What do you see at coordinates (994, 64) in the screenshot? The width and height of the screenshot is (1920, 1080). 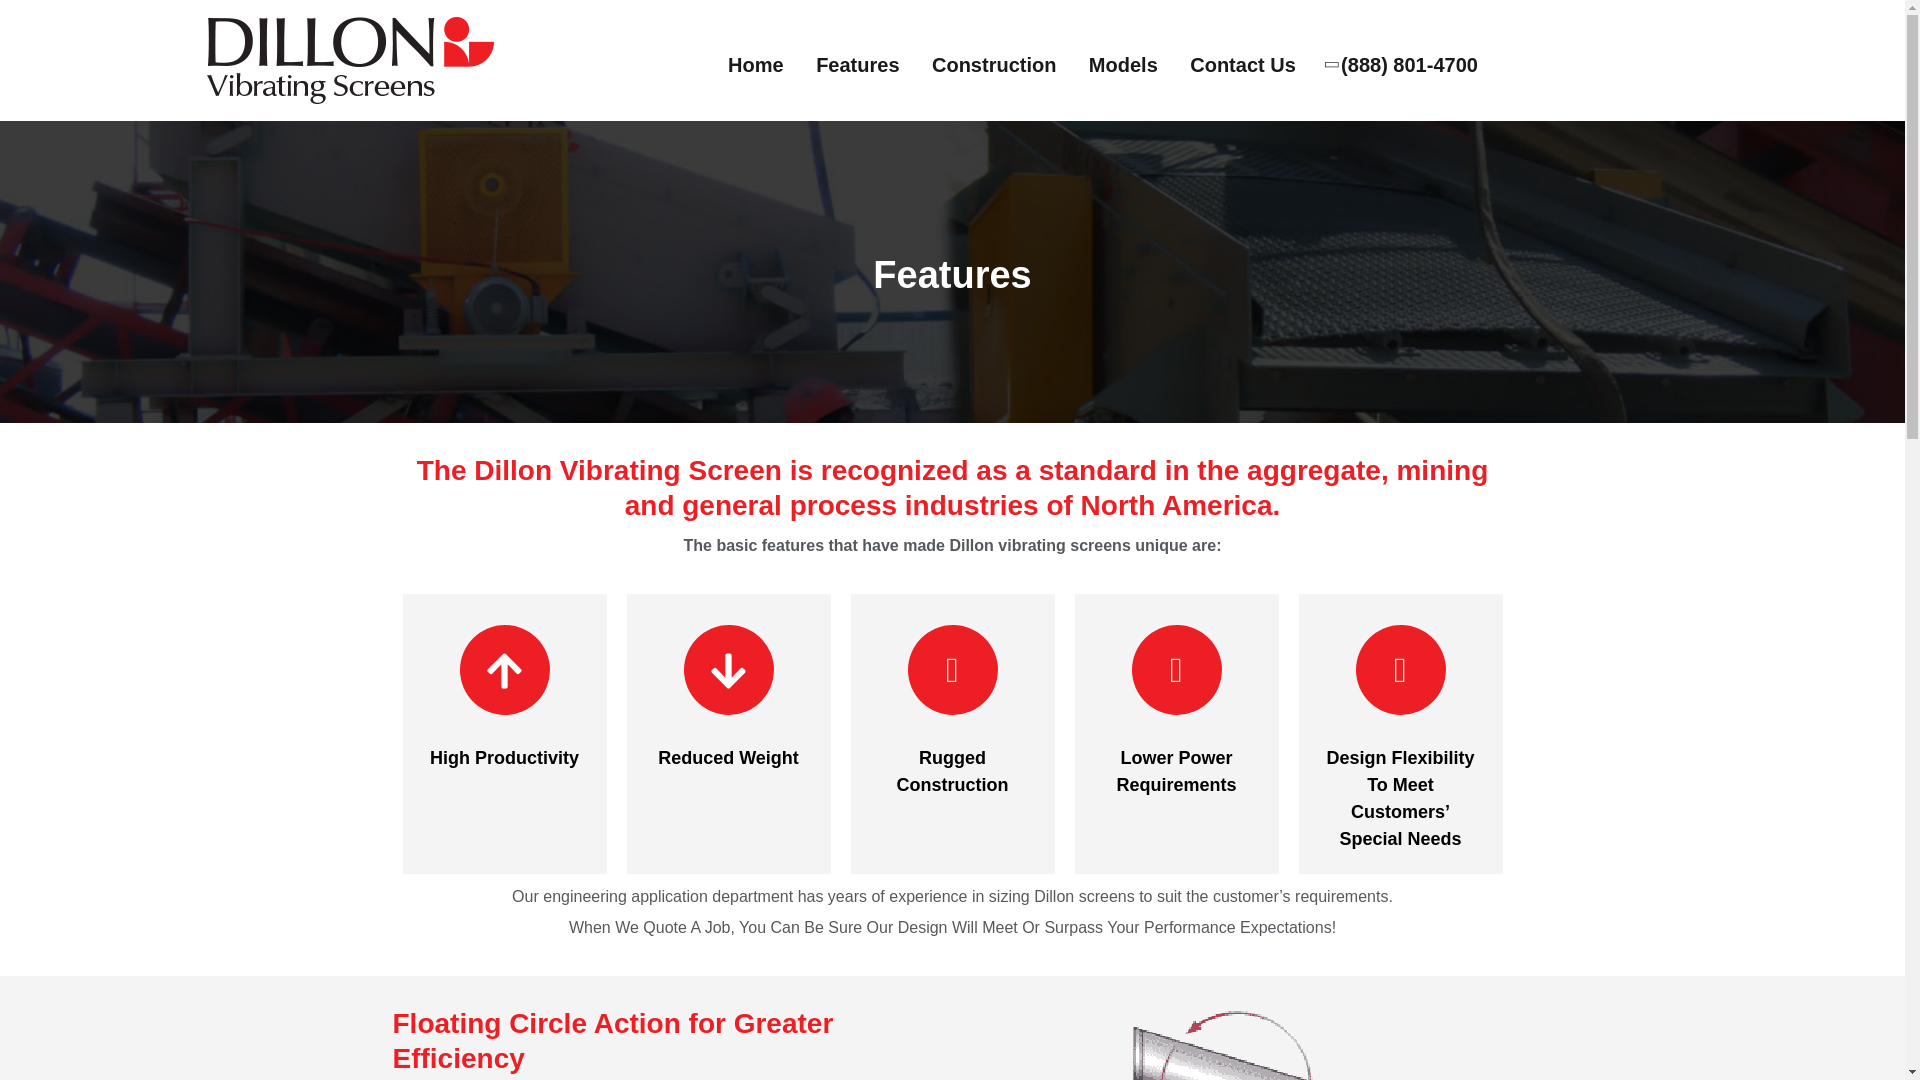 I see `Construction` at bounding box center [994, 64].